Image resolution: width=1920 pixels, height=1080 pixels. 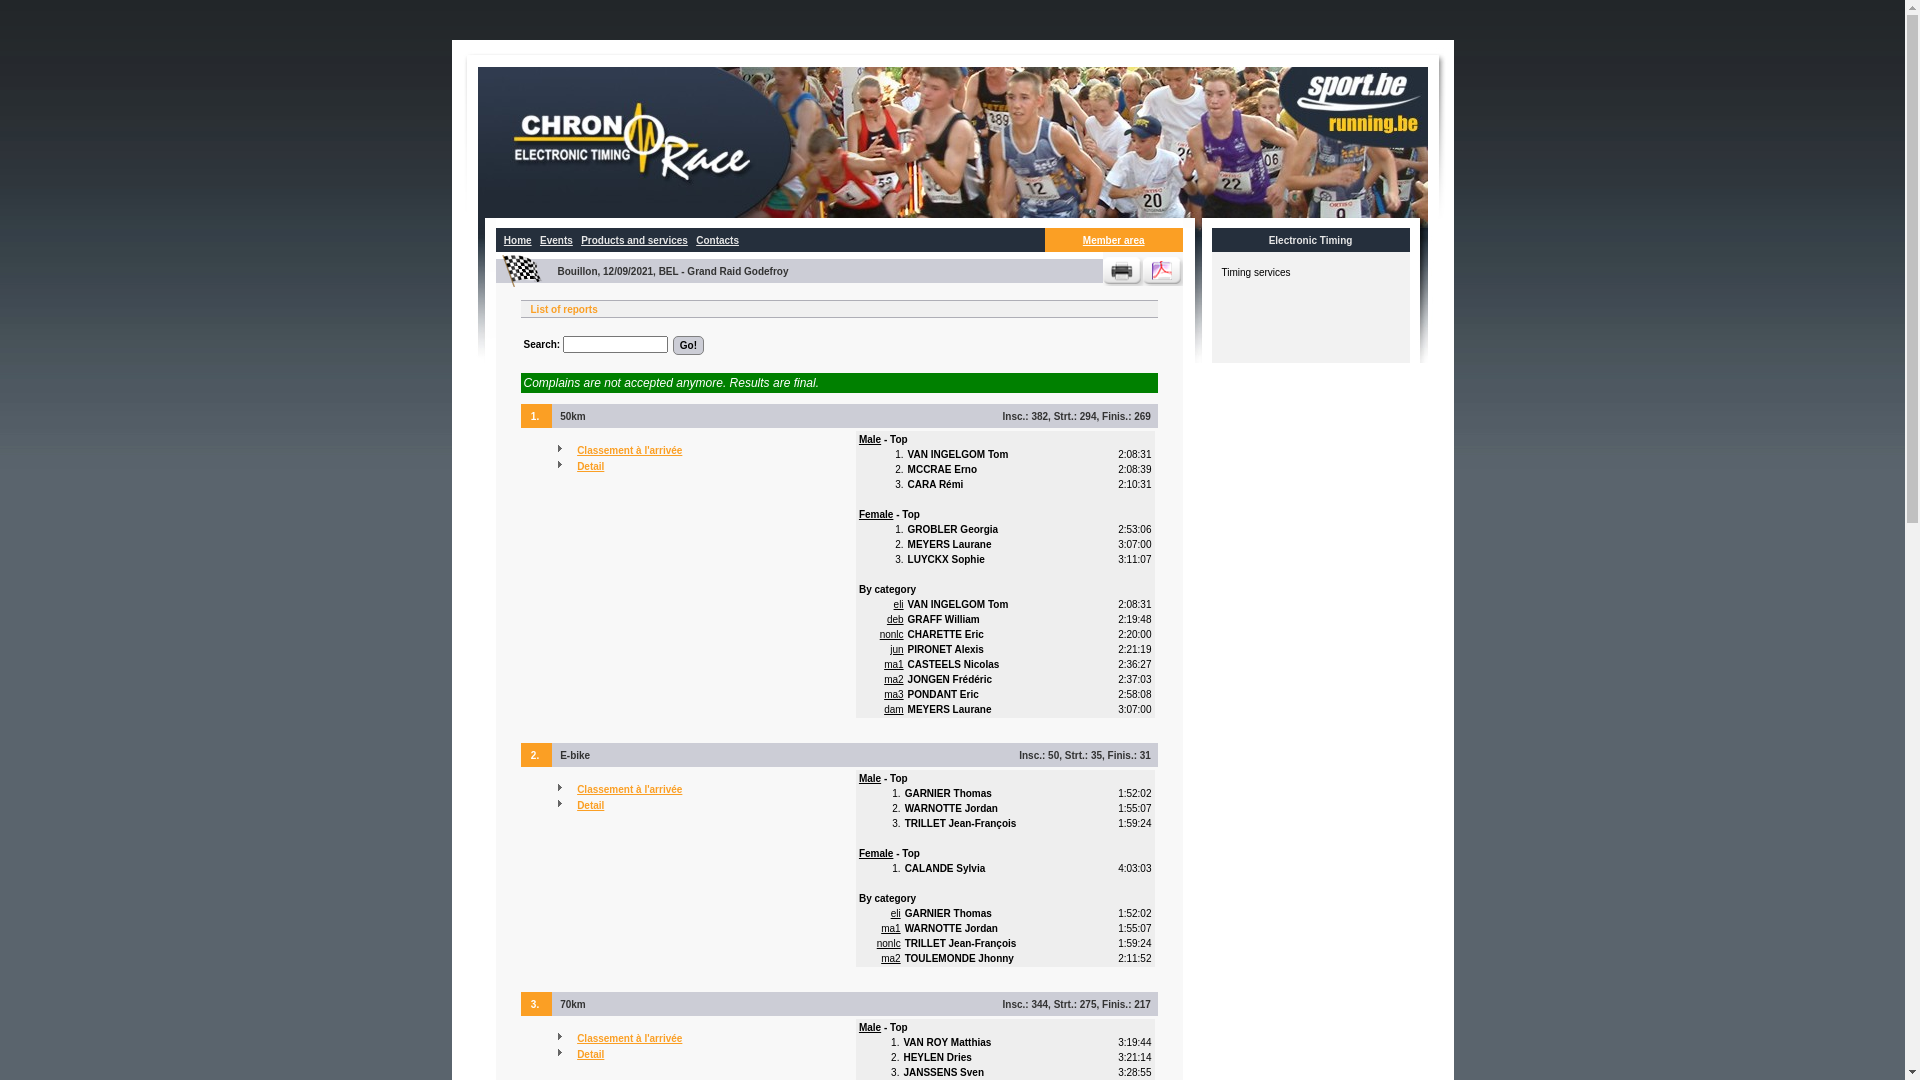 I want to click on Male, so click(x=870, y=778).